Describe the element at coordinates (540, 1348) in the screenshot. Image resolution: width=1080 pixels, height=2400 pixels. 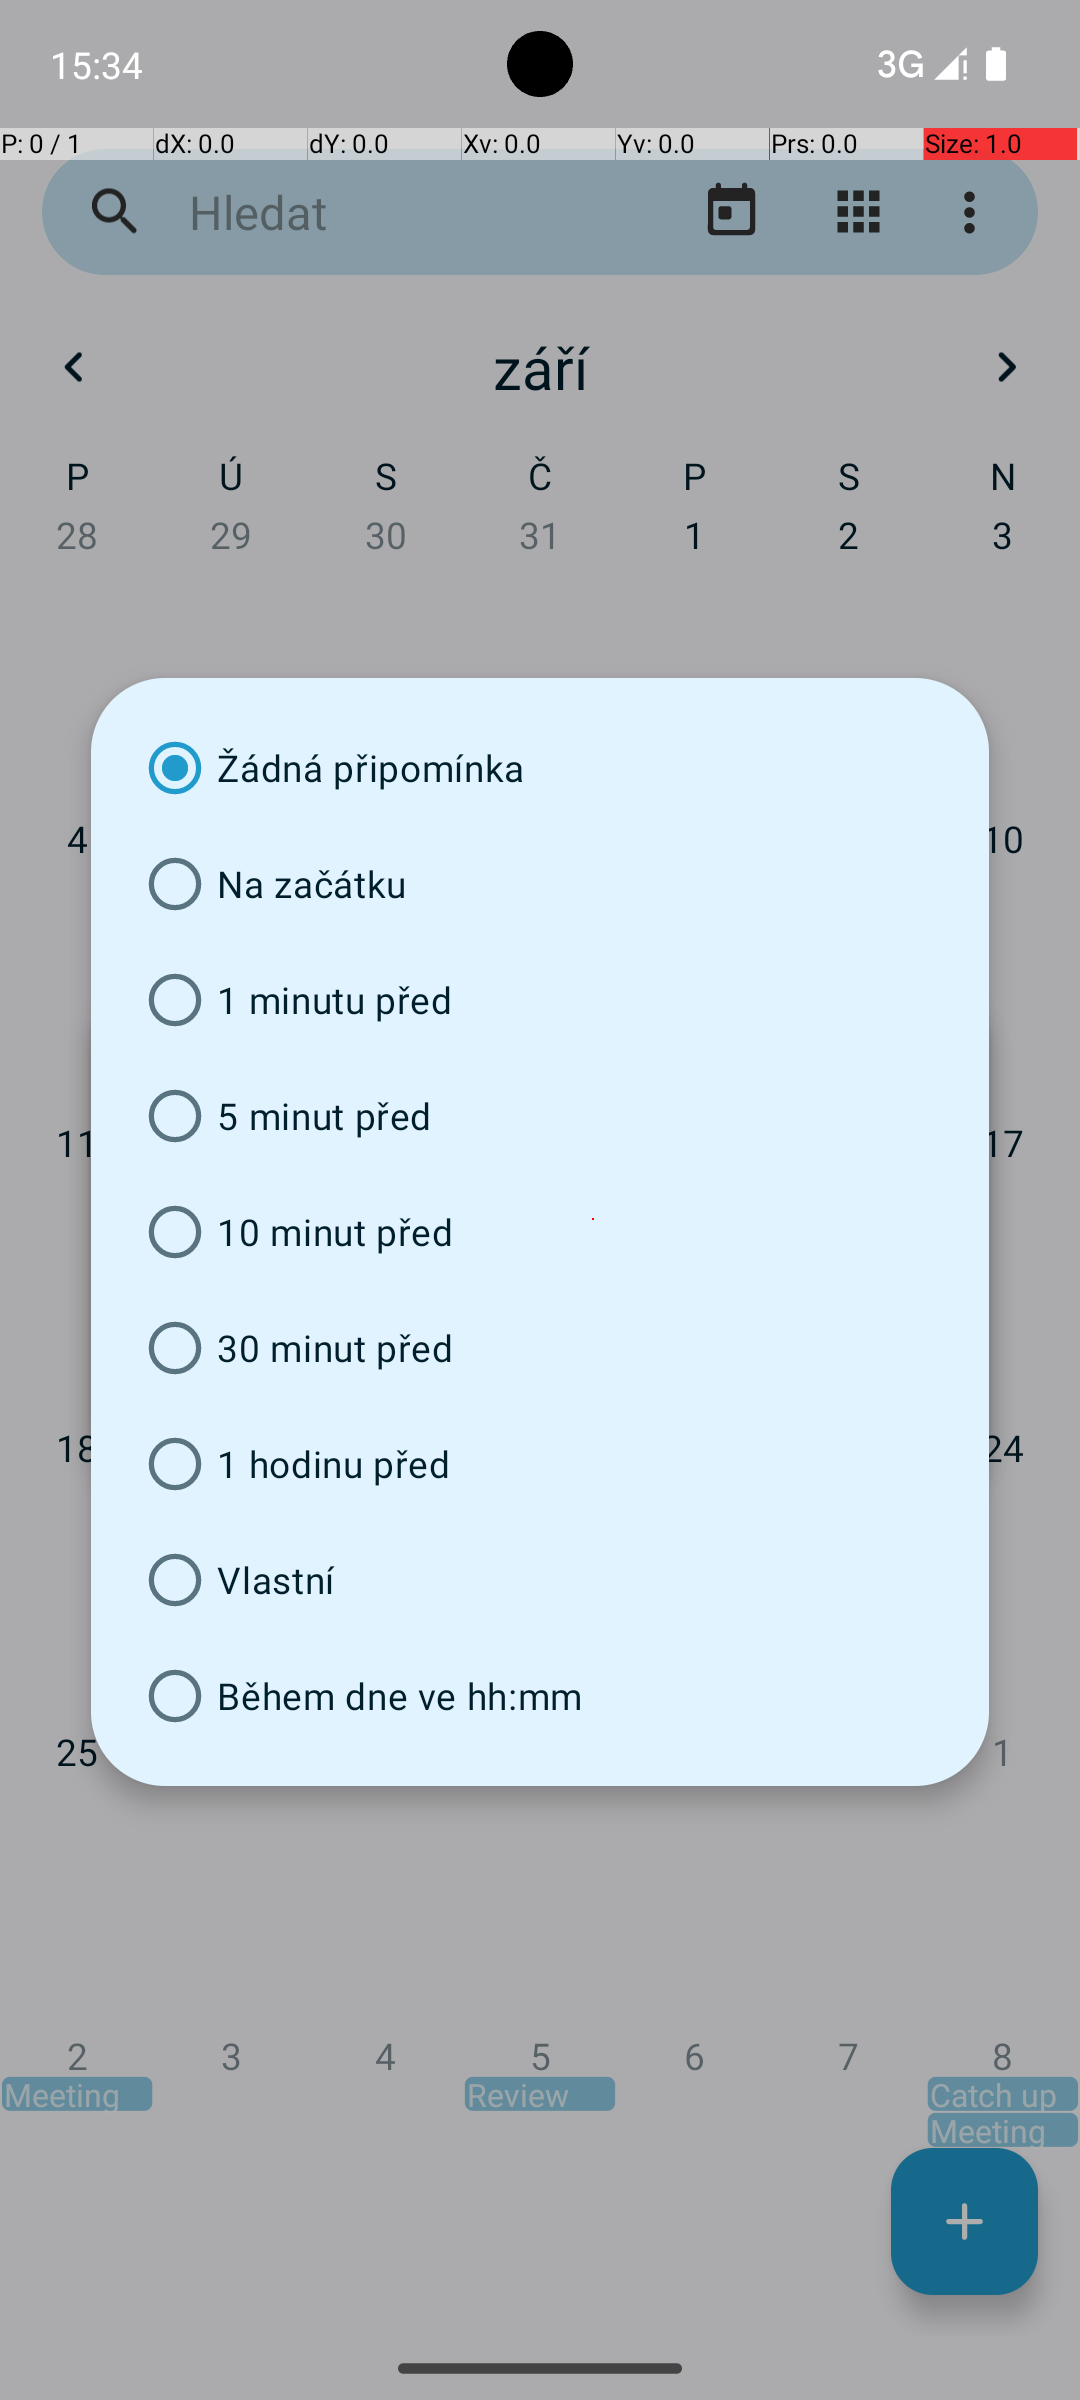
I see `30 minut před` at that location.